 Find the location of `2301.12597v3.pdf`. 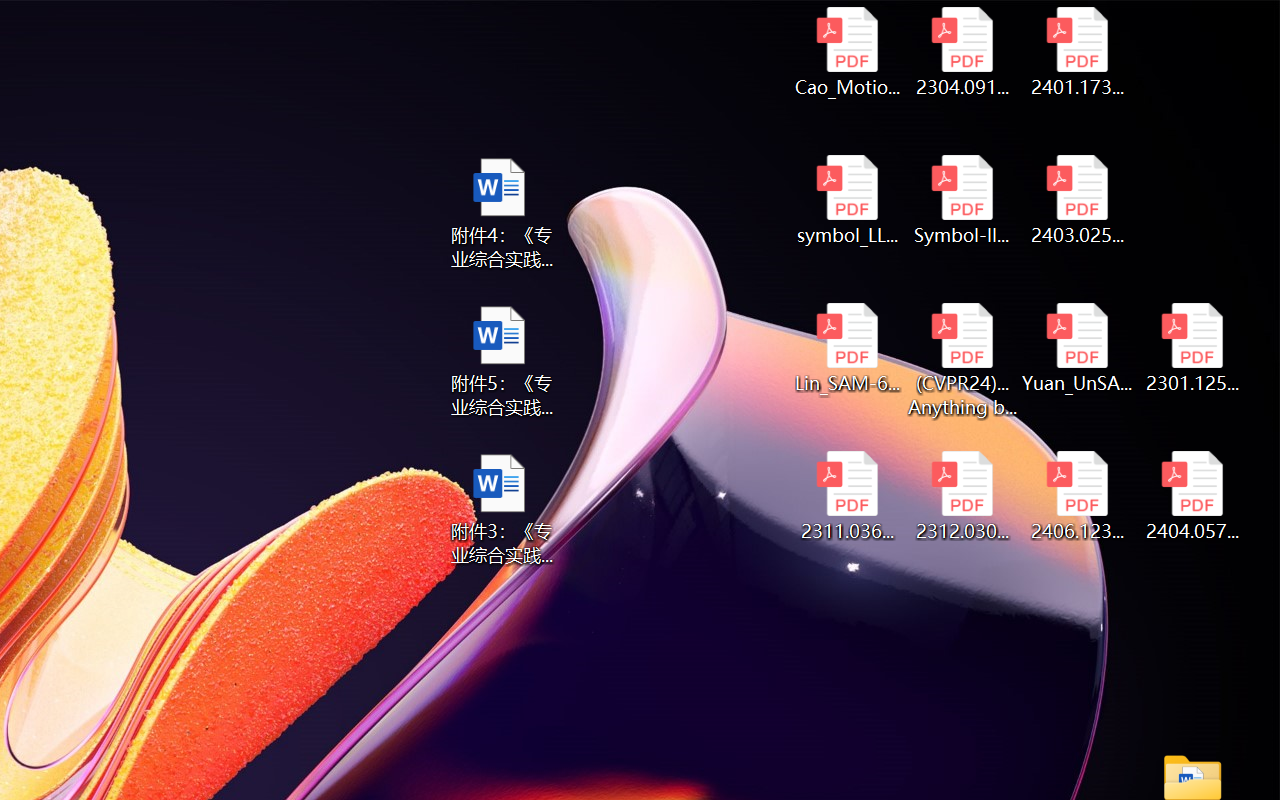

2301.12597v3.pdf is located at coordinates (1192, 348).